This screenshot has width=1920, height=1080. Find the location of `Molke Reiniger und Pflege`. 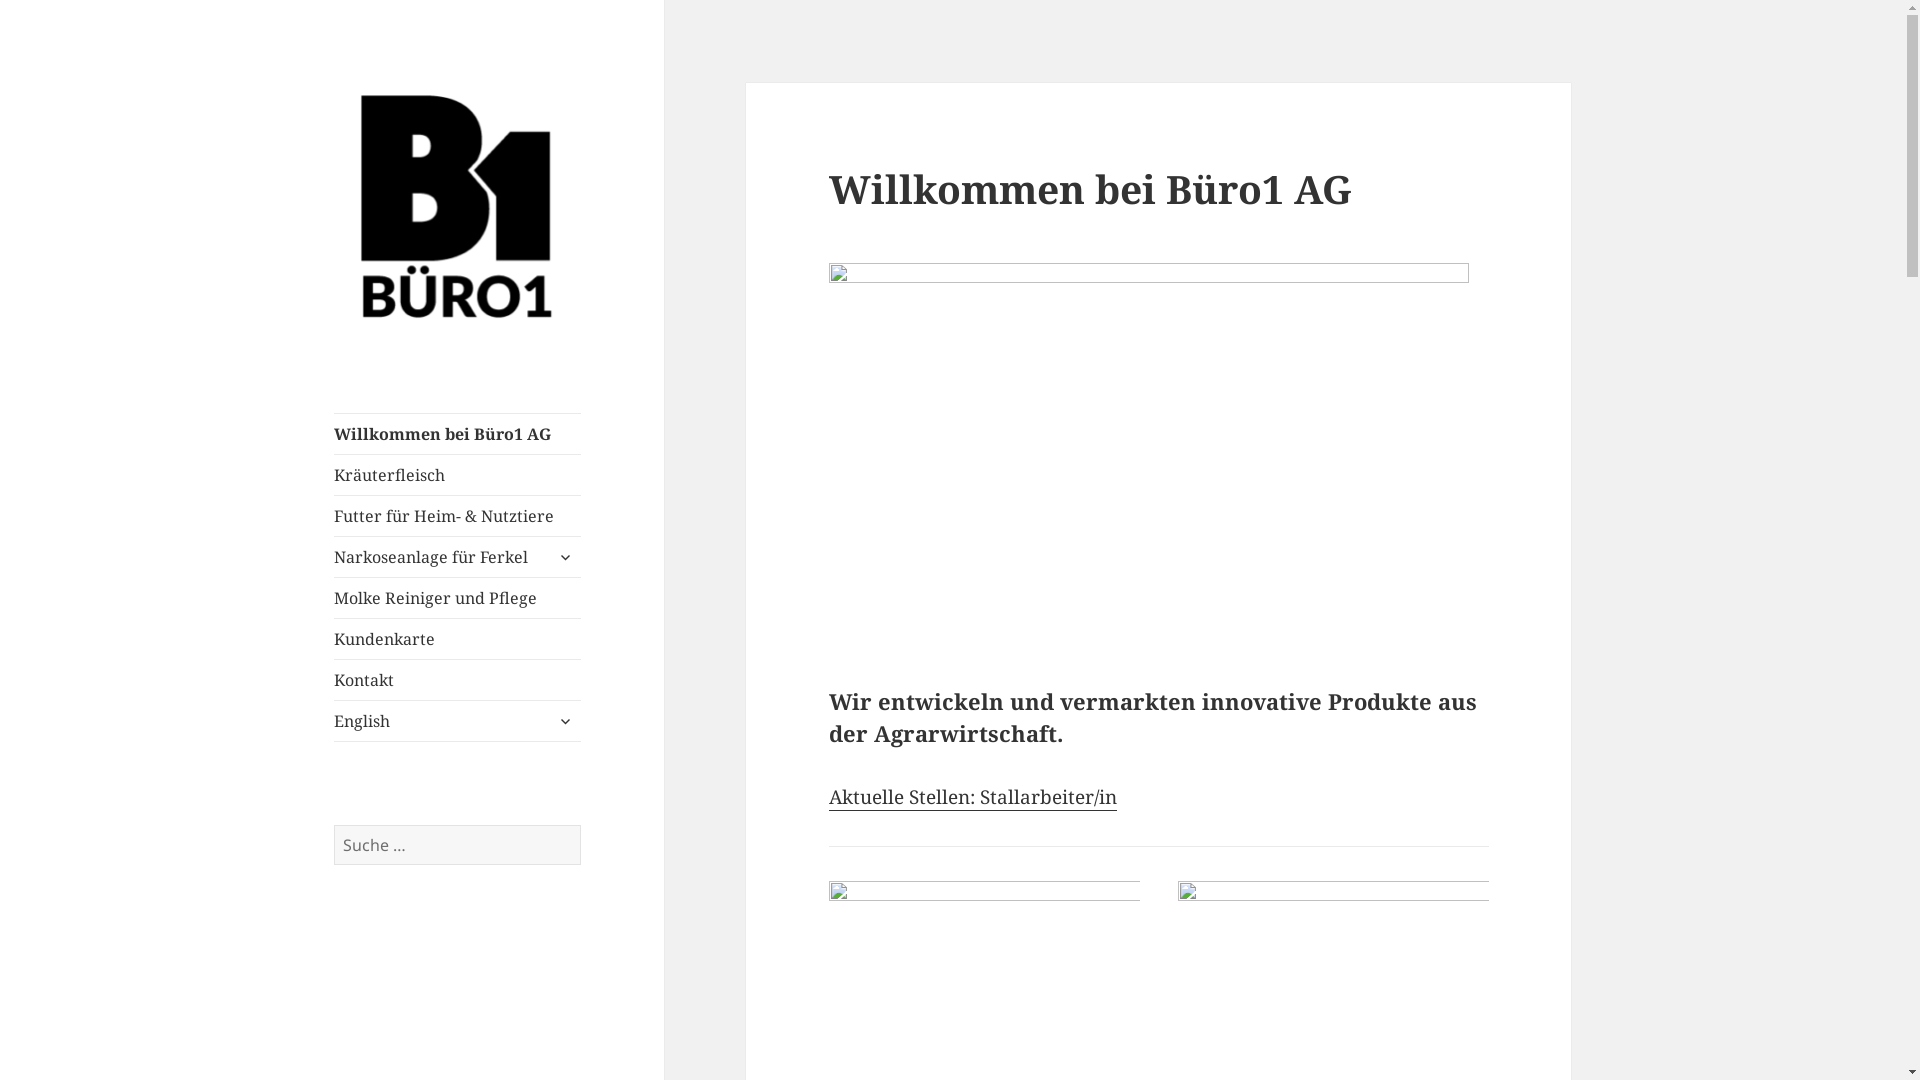

Molke Reiniger und Pflege is located at coordinates (458, 598).